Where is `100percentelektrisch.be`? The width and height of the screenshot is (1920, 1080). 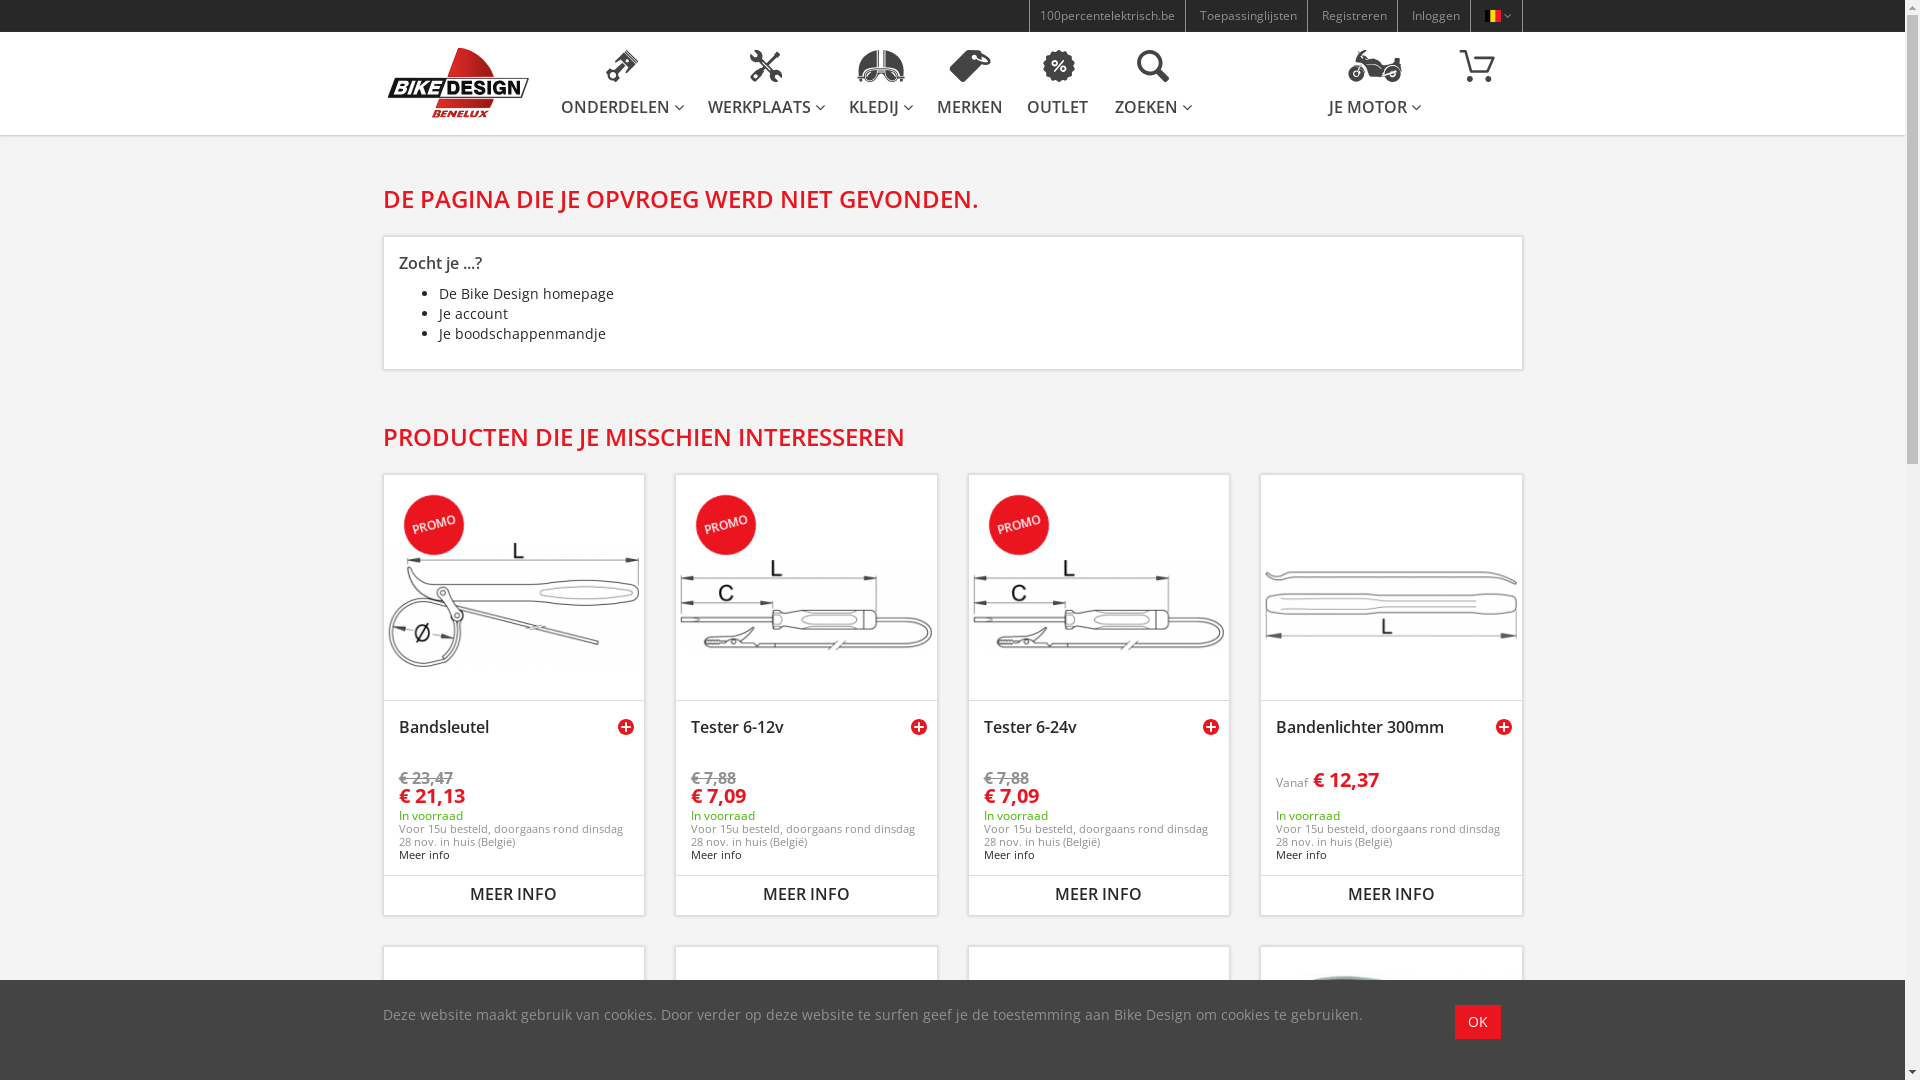 100percentelektrisch.be is located at coordinates (1106, 16).